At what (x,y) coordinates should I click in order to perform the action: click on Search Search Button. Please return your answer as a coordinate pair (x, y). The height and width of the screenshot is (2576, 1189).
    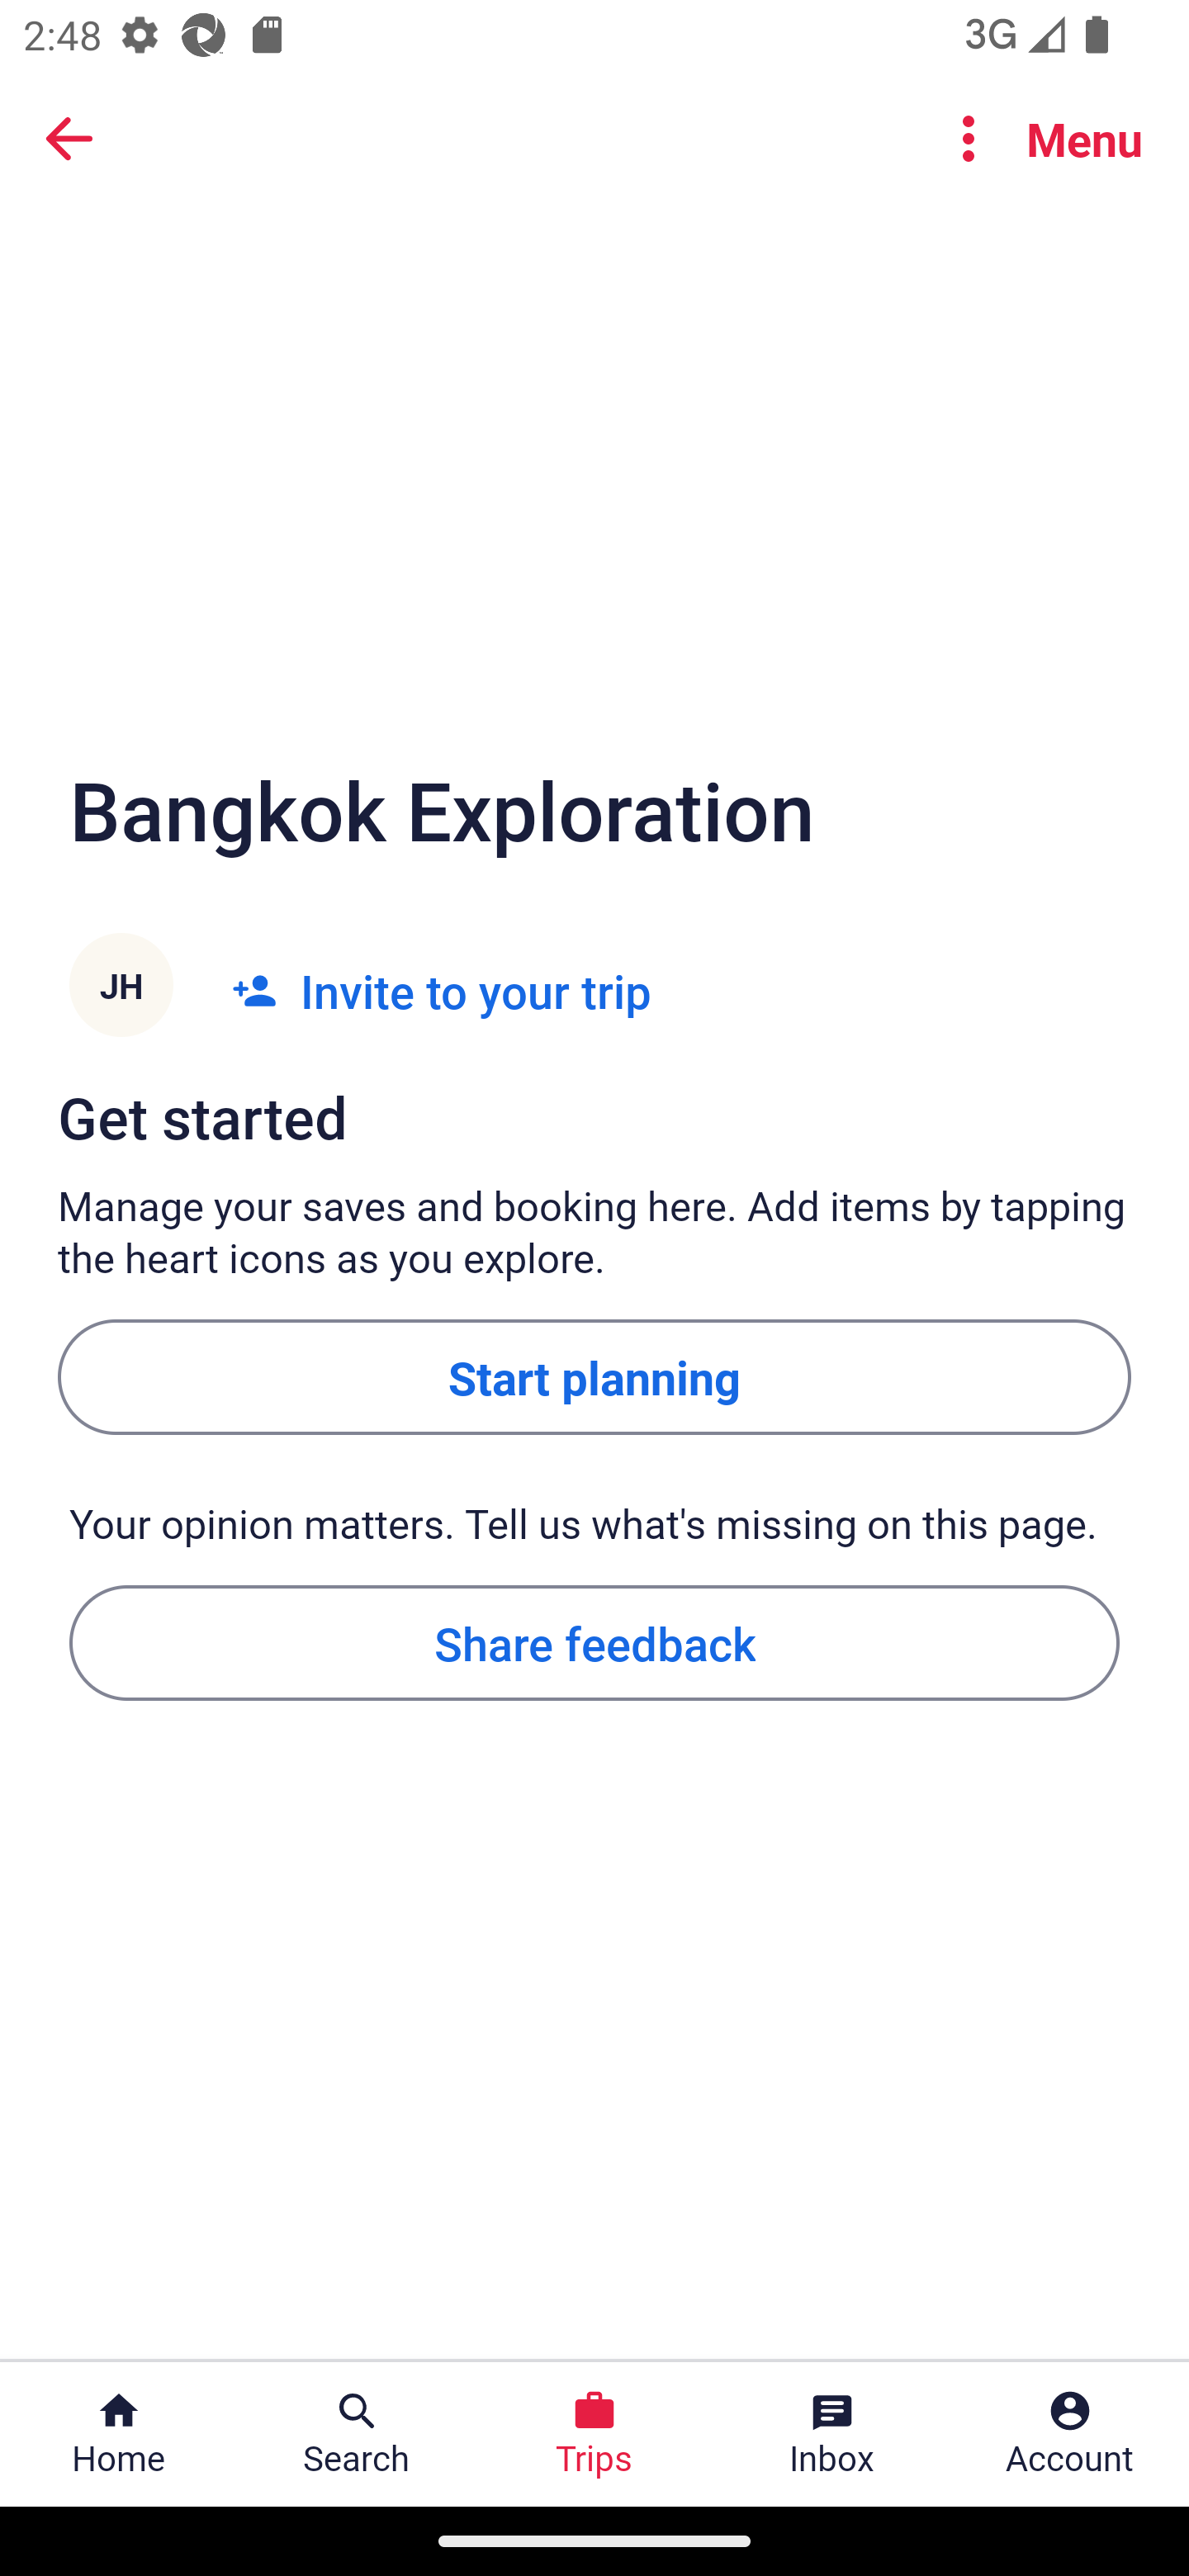
    Looking at the image, I should click on (357, 2434).